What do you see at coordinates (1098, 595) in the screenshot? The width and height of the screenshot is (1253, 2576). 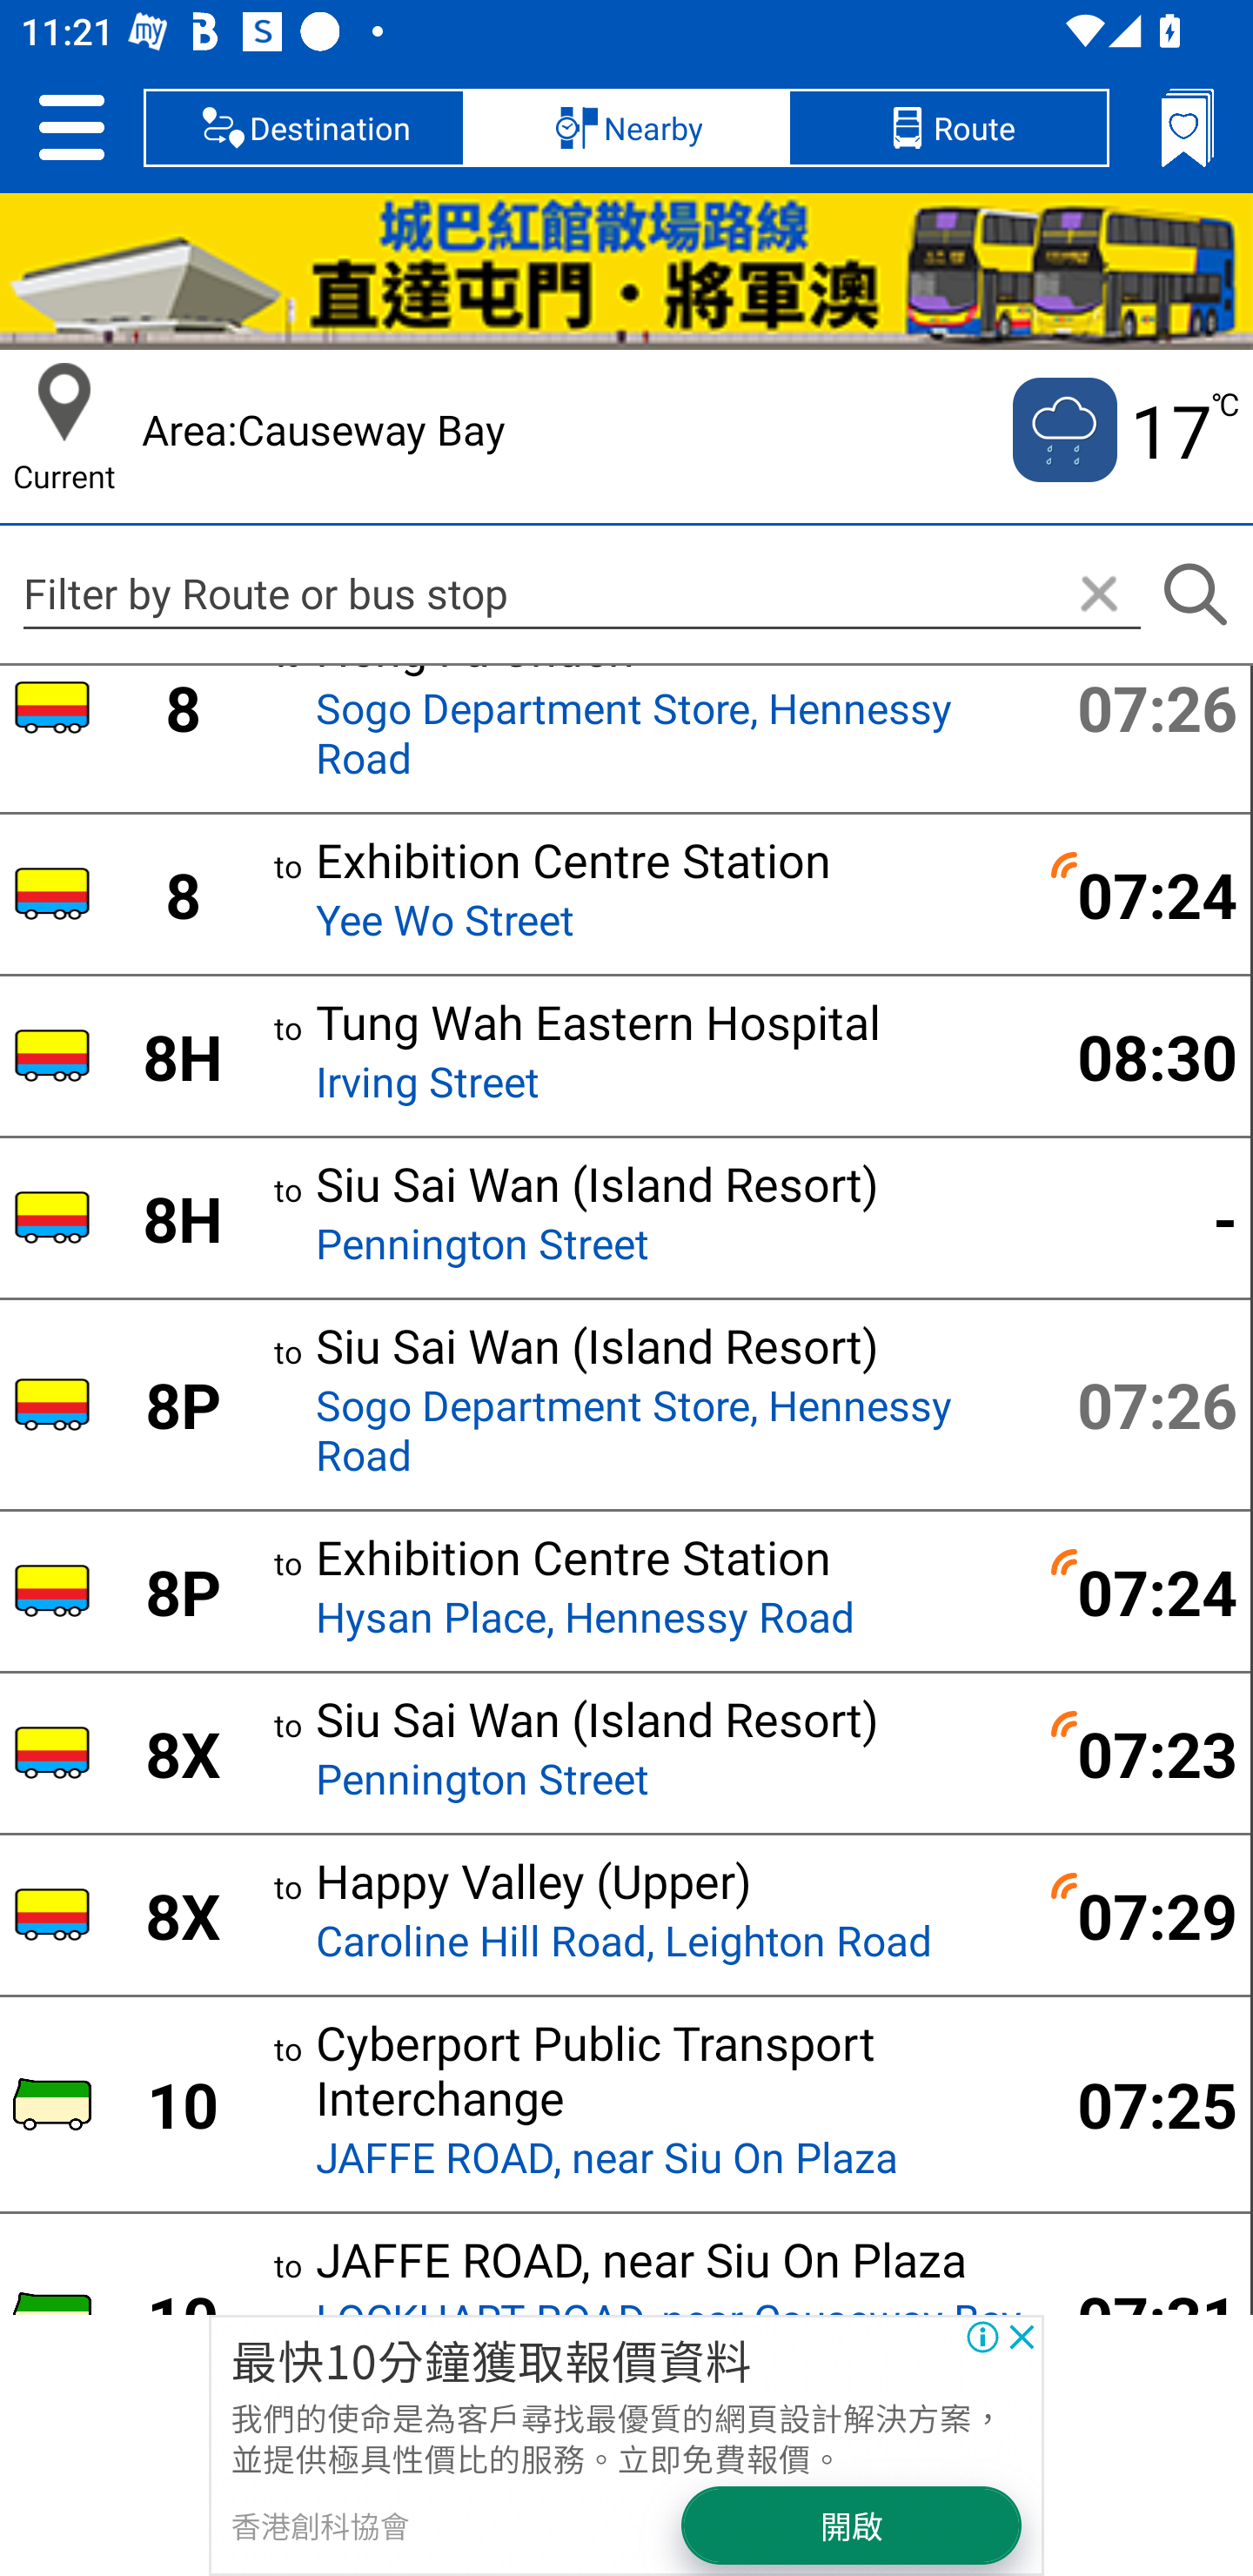 I see `Clear` at bounding box center [1098, 595].